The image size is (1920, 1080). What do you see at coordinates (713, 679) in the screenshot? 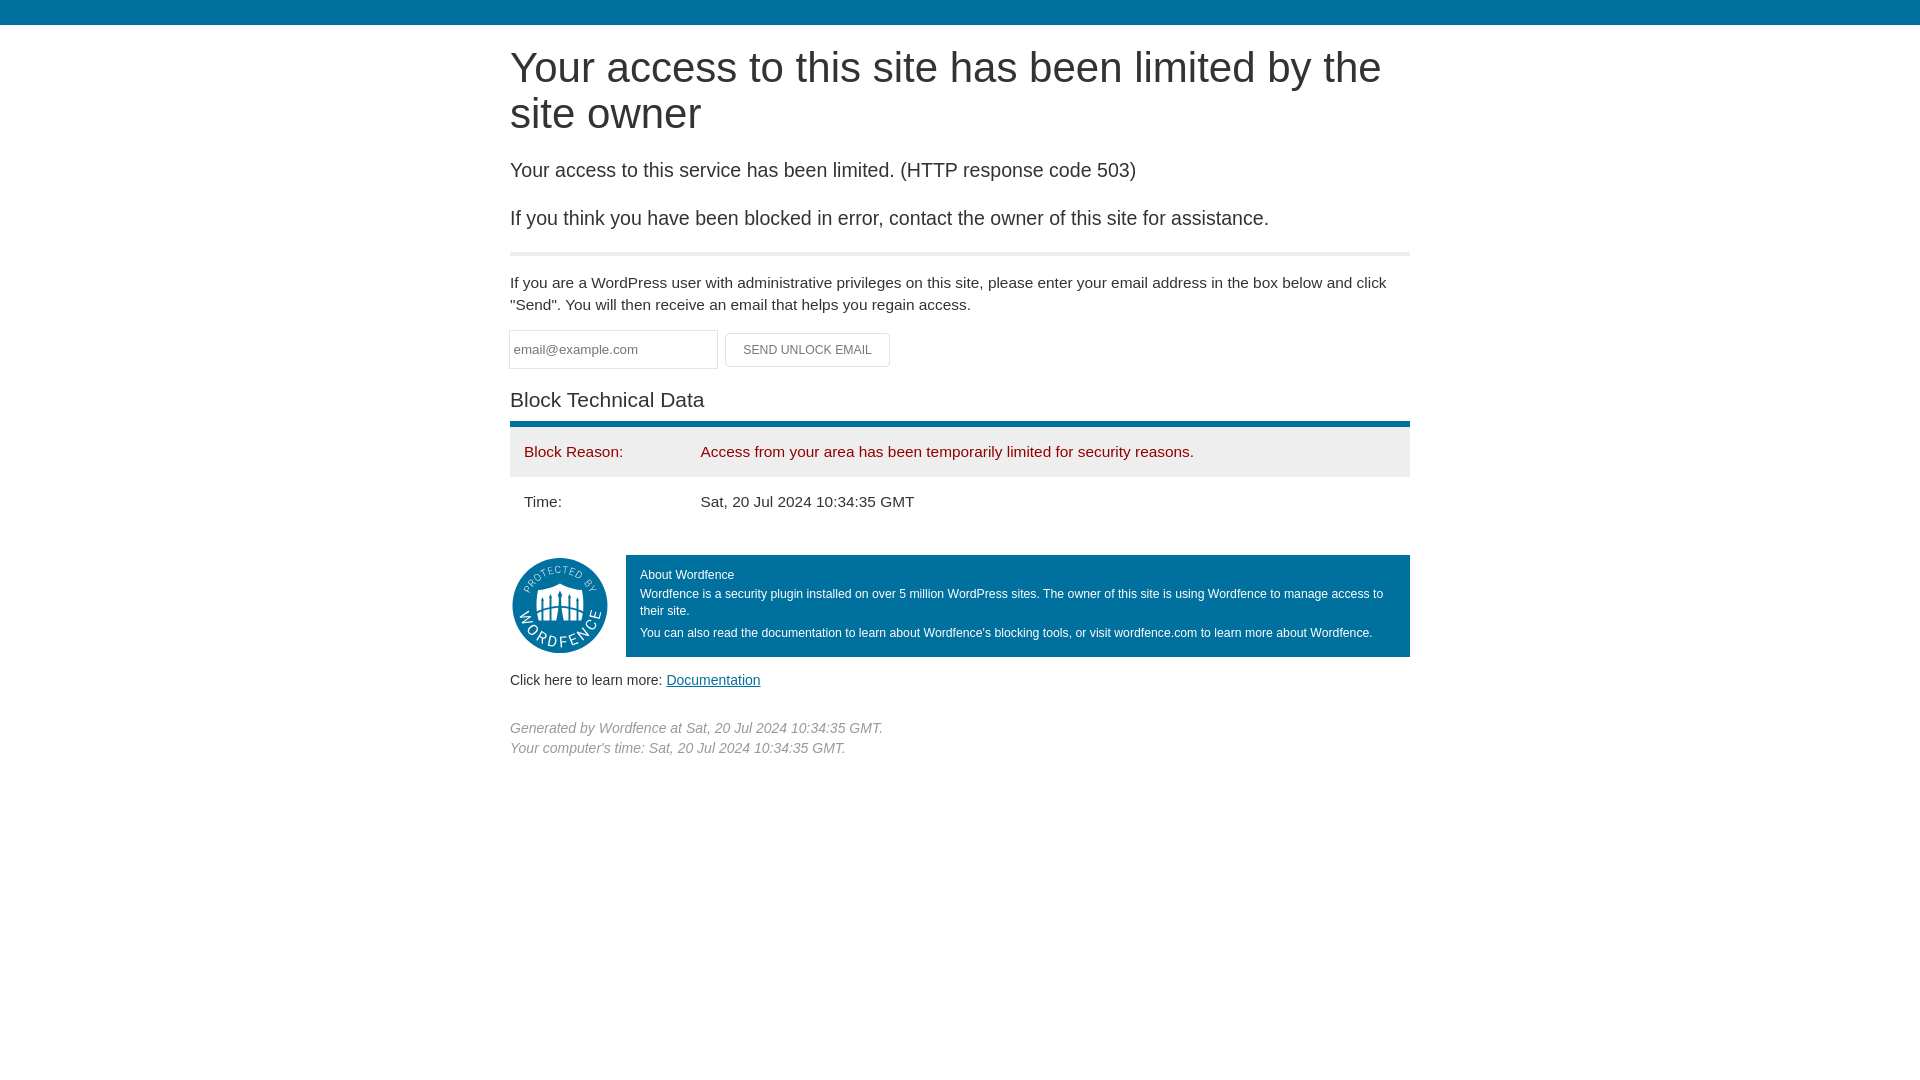
I see `Documentation` at bounding box center [713, 679].